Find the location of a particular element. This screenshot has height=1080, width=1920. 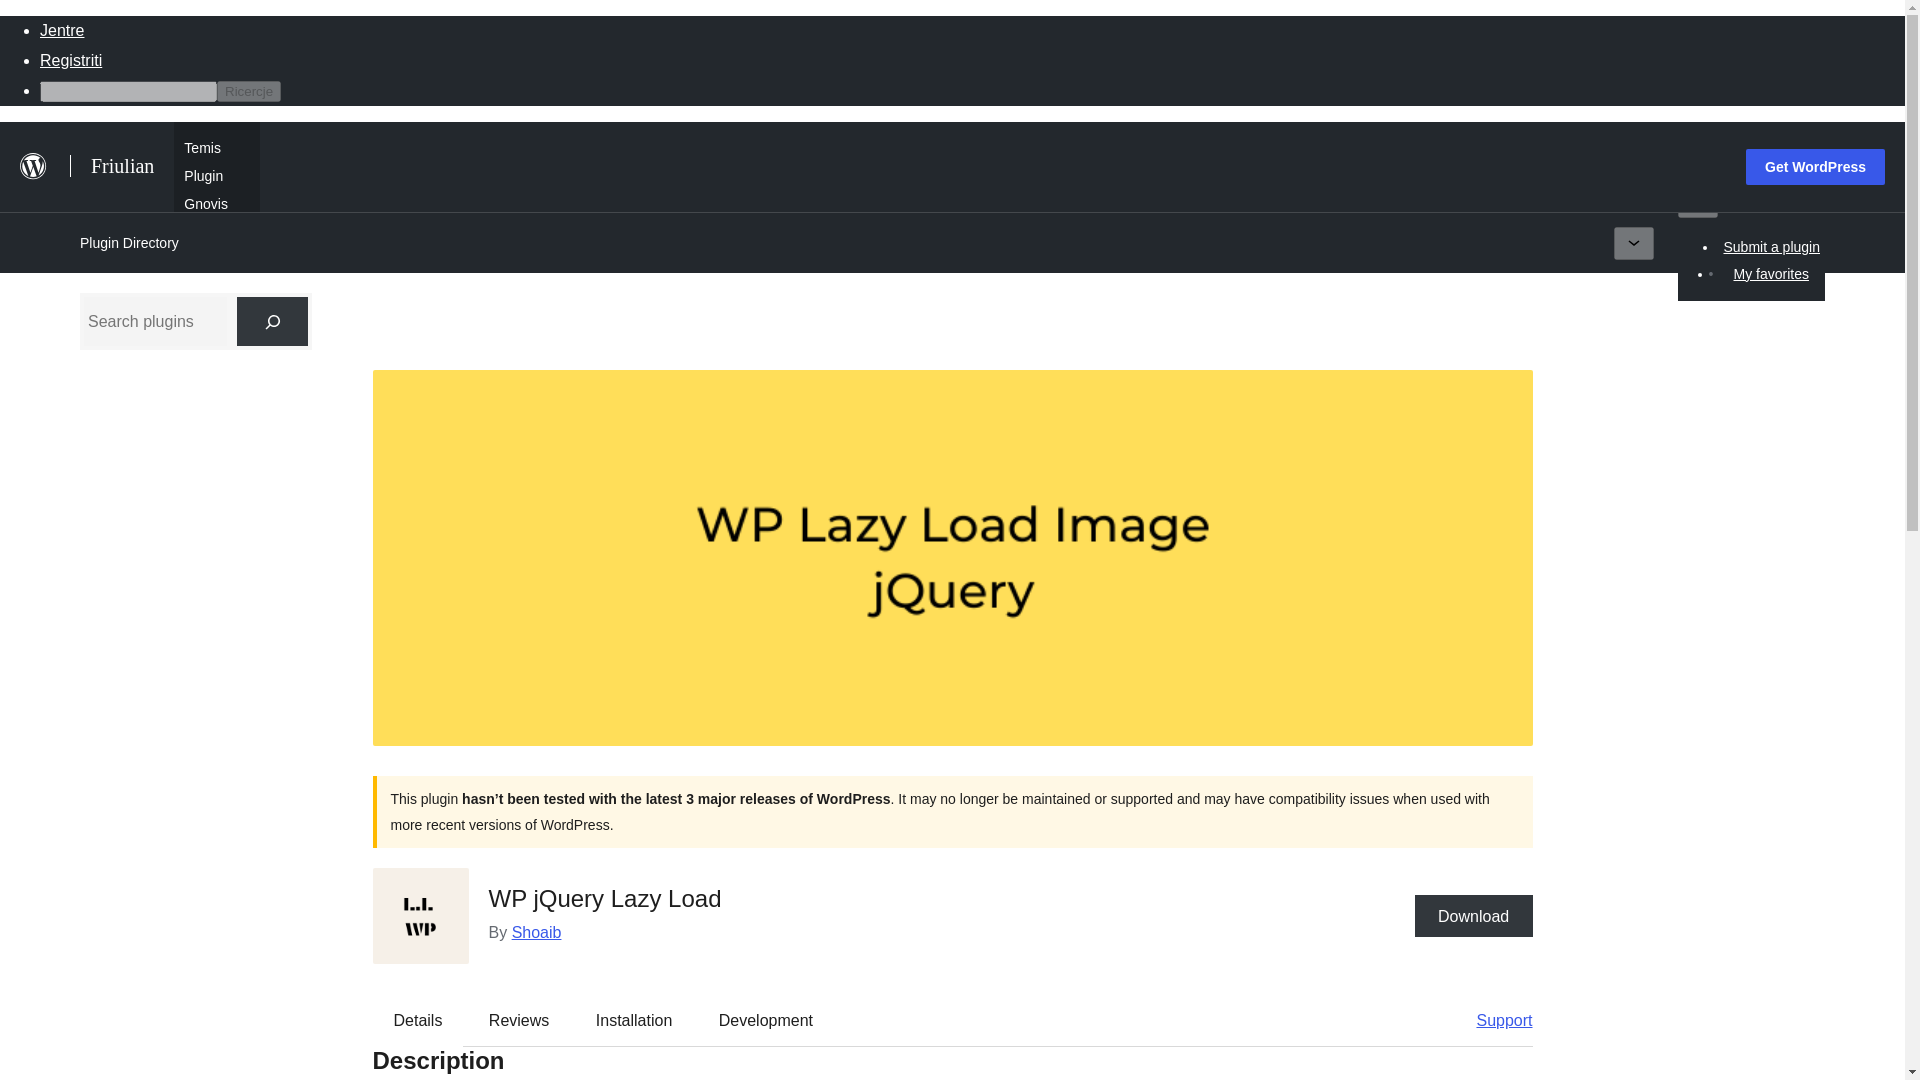

Development is located at coordinates (766, 1020).